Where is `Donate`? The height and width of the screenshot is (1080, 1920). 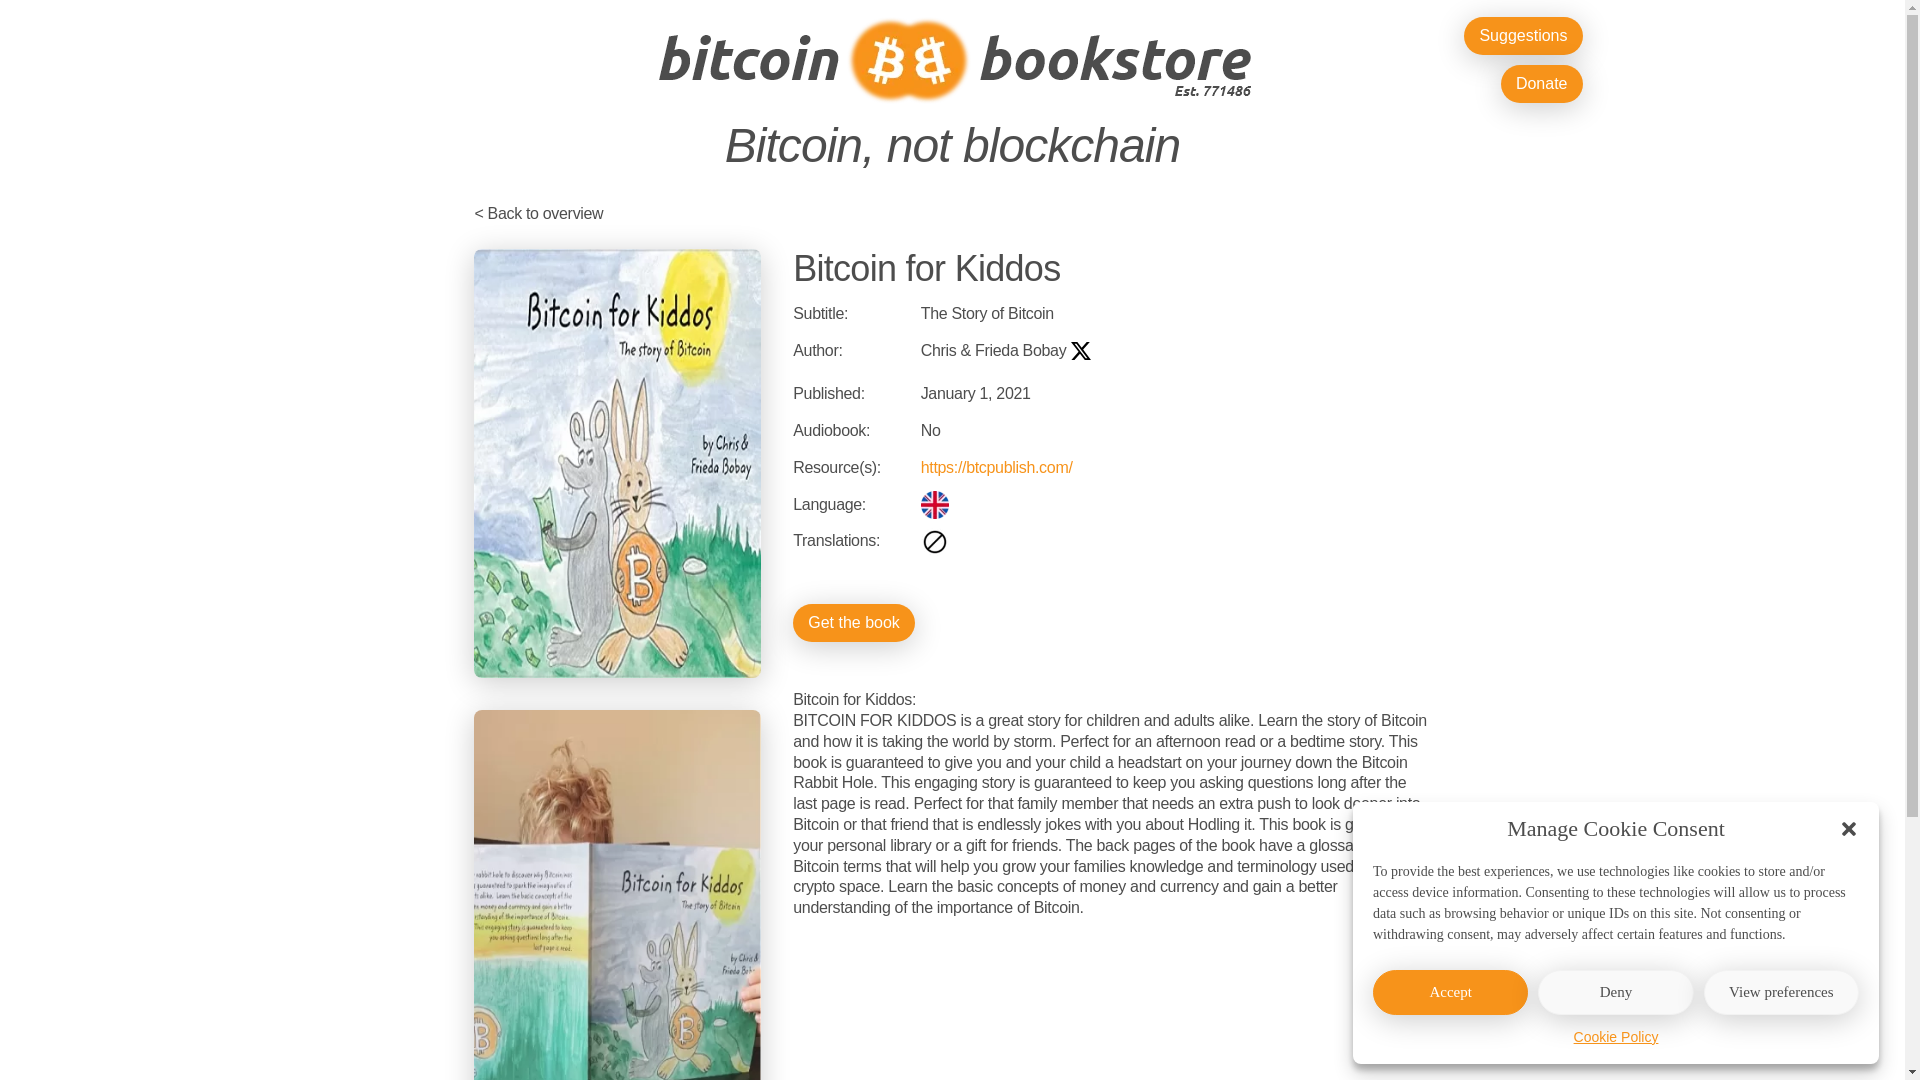 Donate is located at coordinates (1542, 83).